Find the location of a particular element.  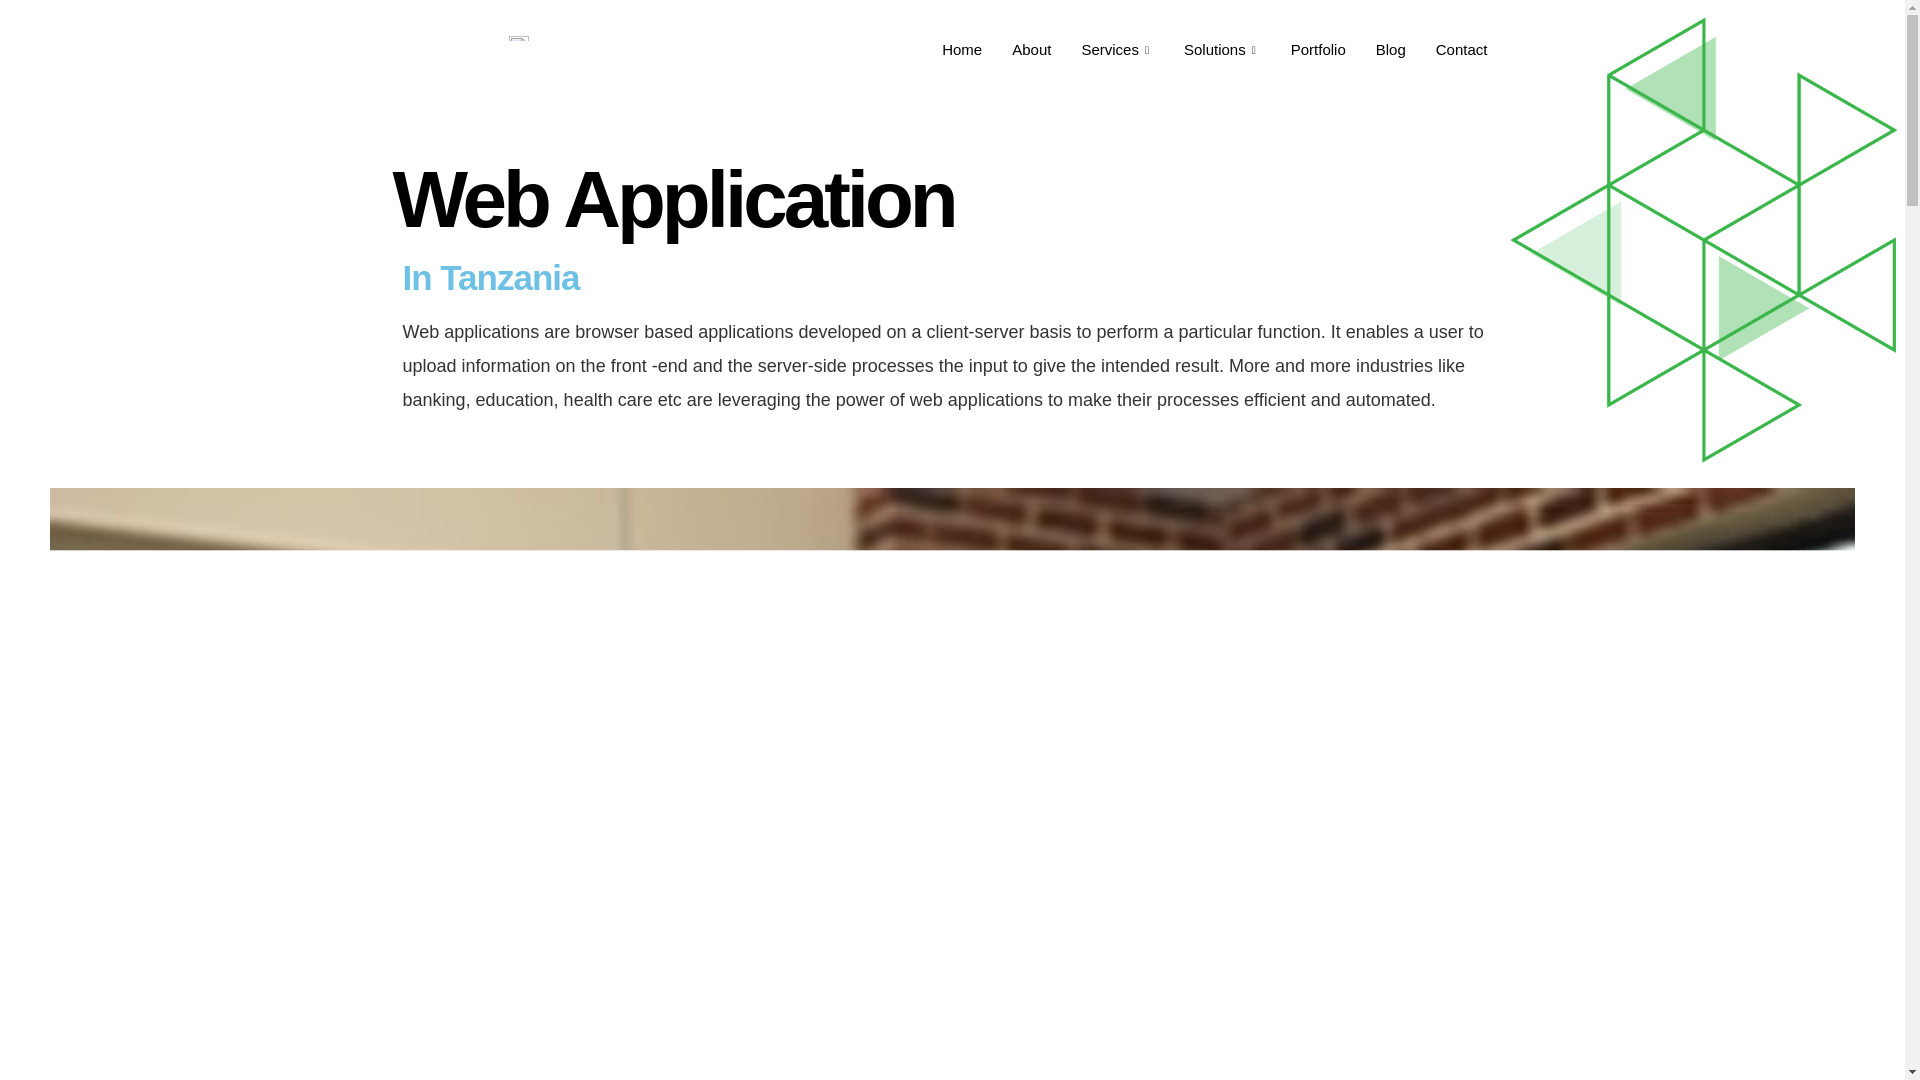

Services is located at coordinates (1117, 50).